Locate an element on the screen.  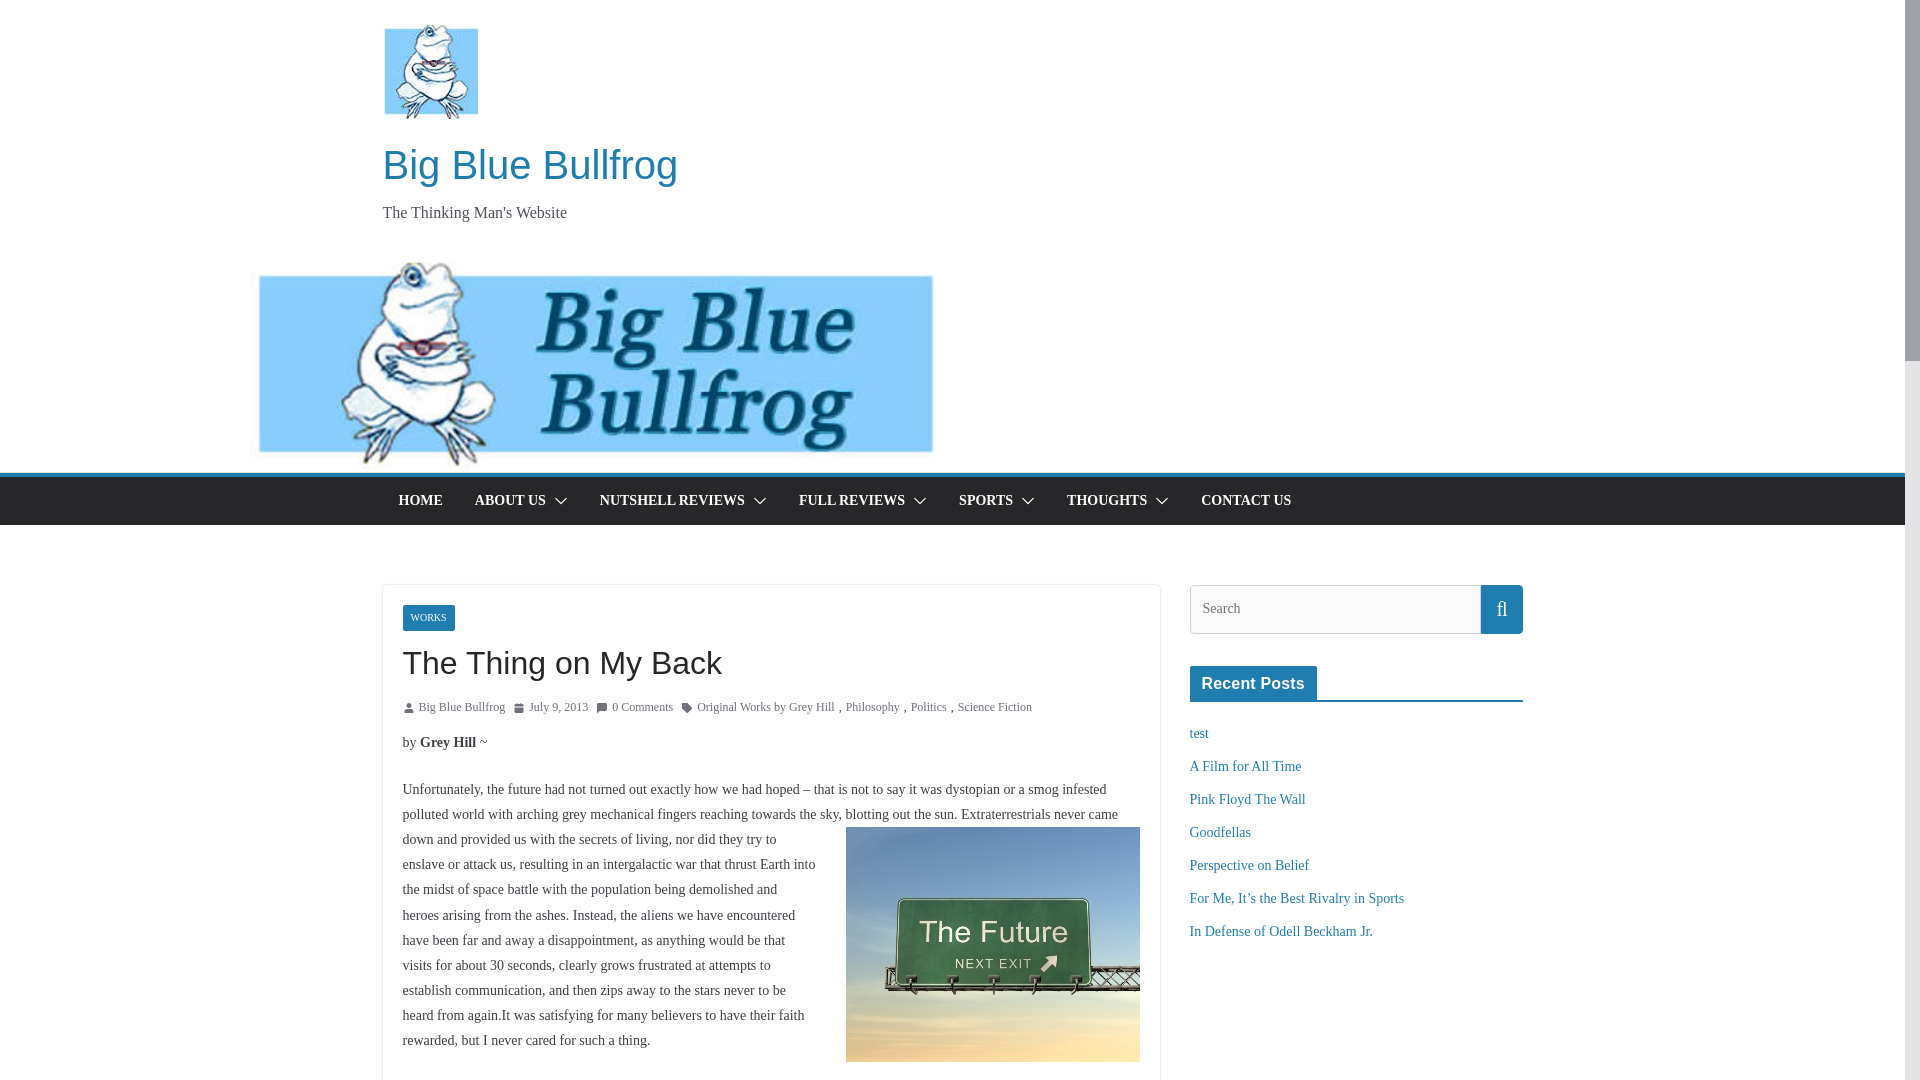
Philosophy is located at coordinates (873, 708).